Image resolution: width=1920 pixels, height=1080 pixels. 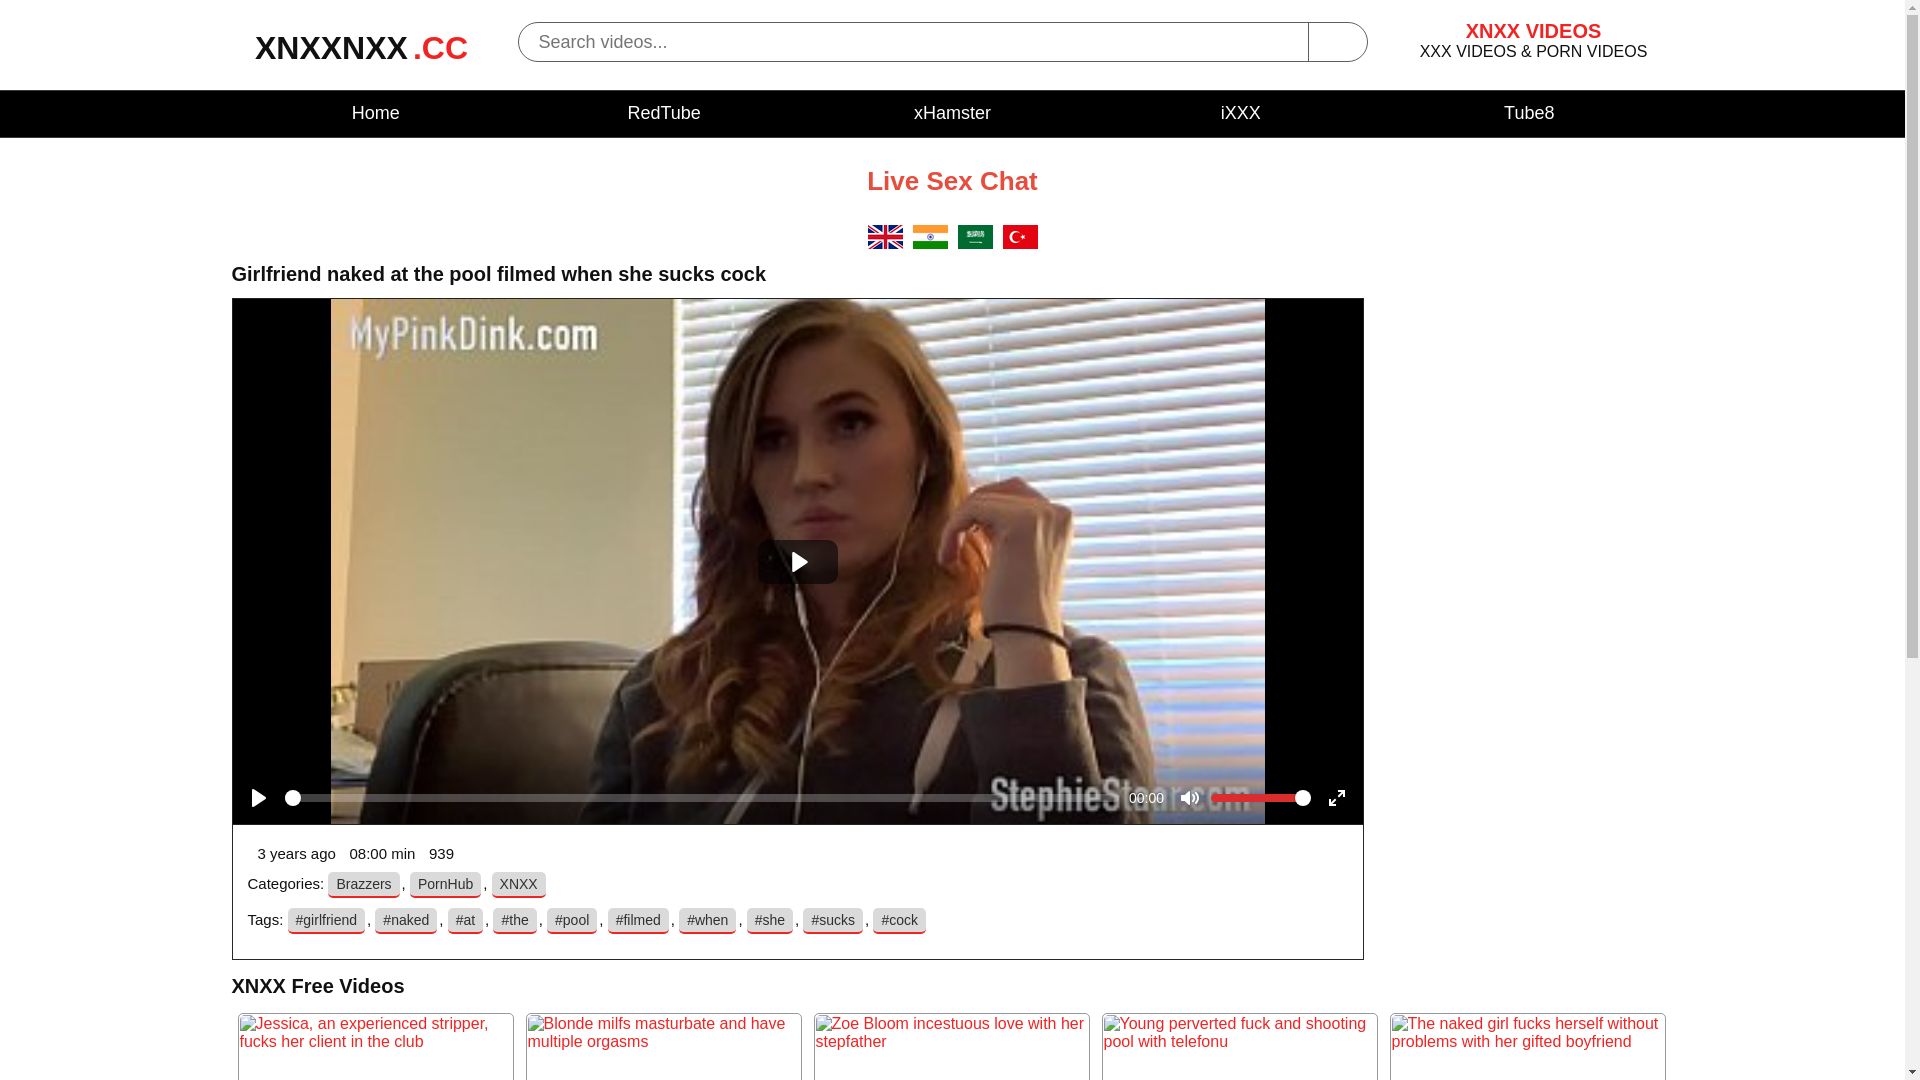 What do you see at coordinates (1241, 113) in the screenshot?
I see `iXXX` at bounding box center [1241, 113].